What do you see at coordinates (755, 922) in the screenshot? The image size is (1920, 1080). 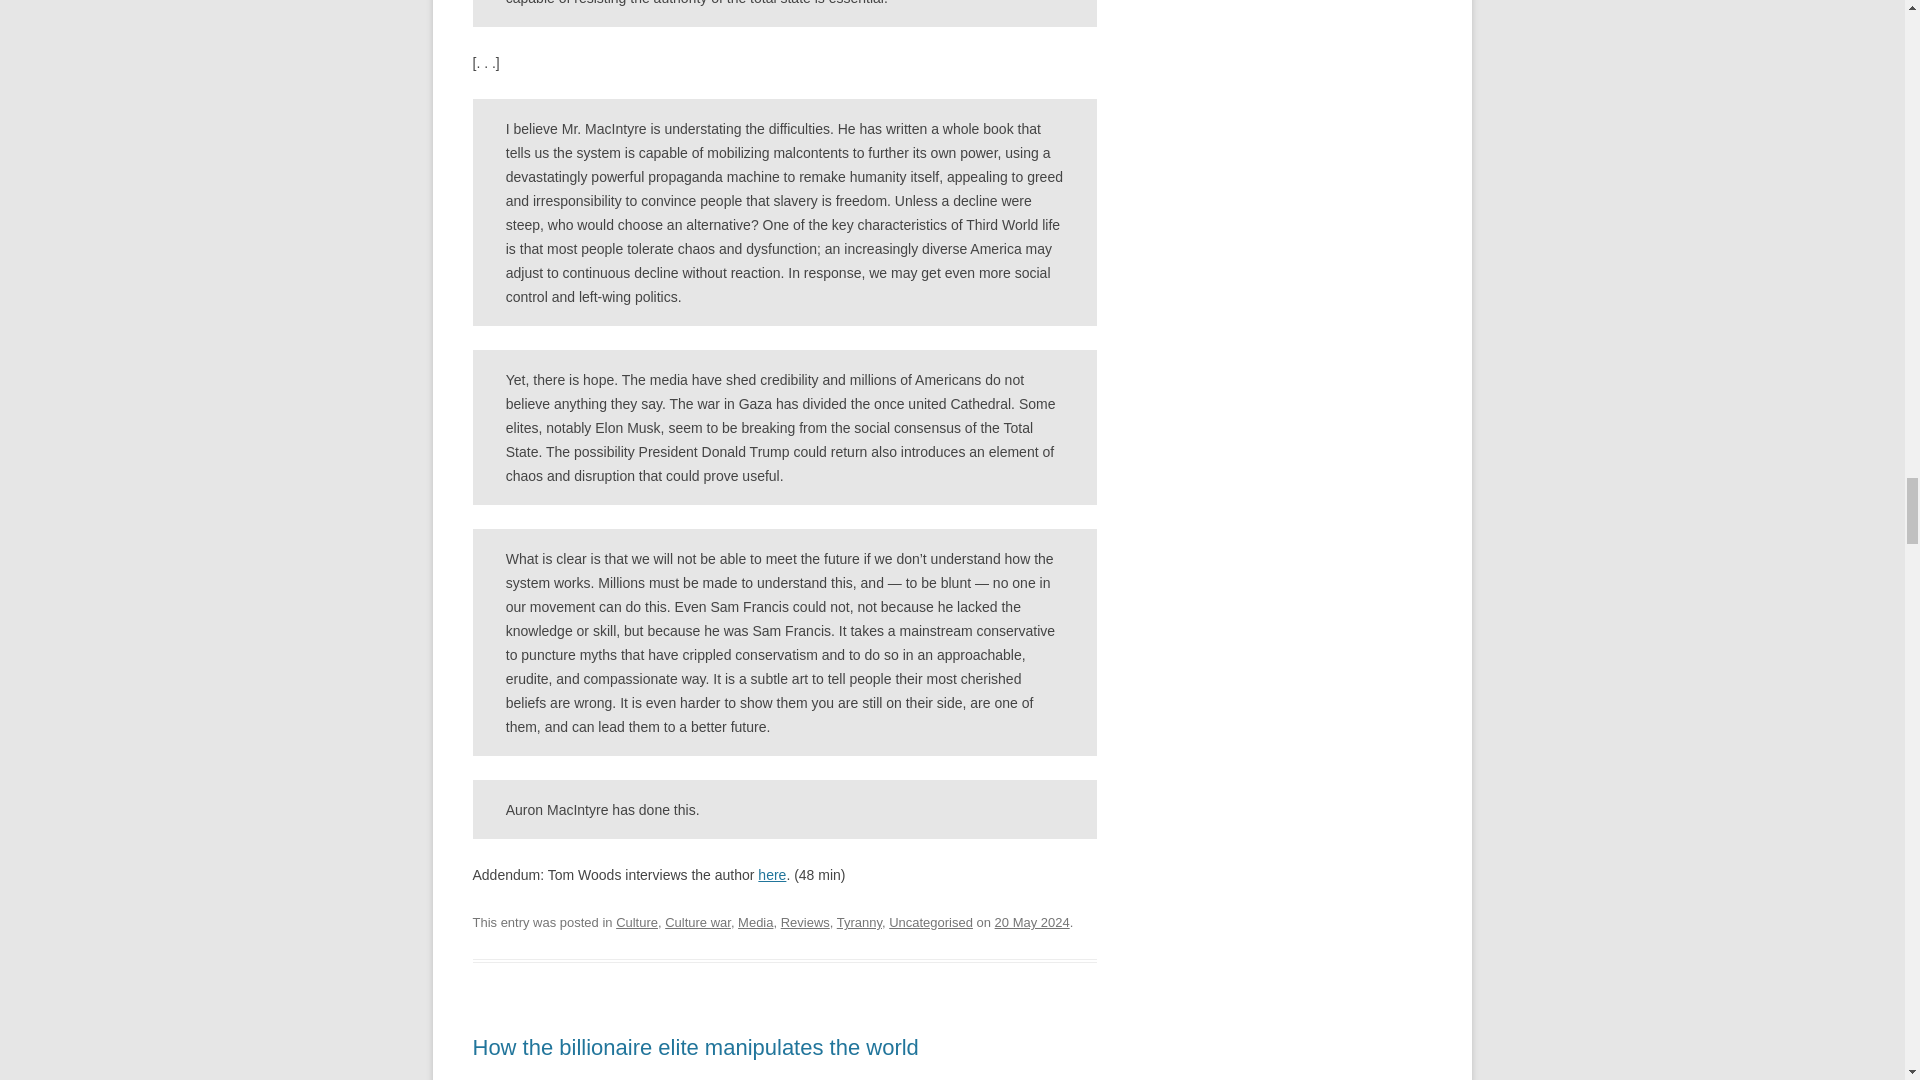 I see `Media` at bounding box center [755, 922].